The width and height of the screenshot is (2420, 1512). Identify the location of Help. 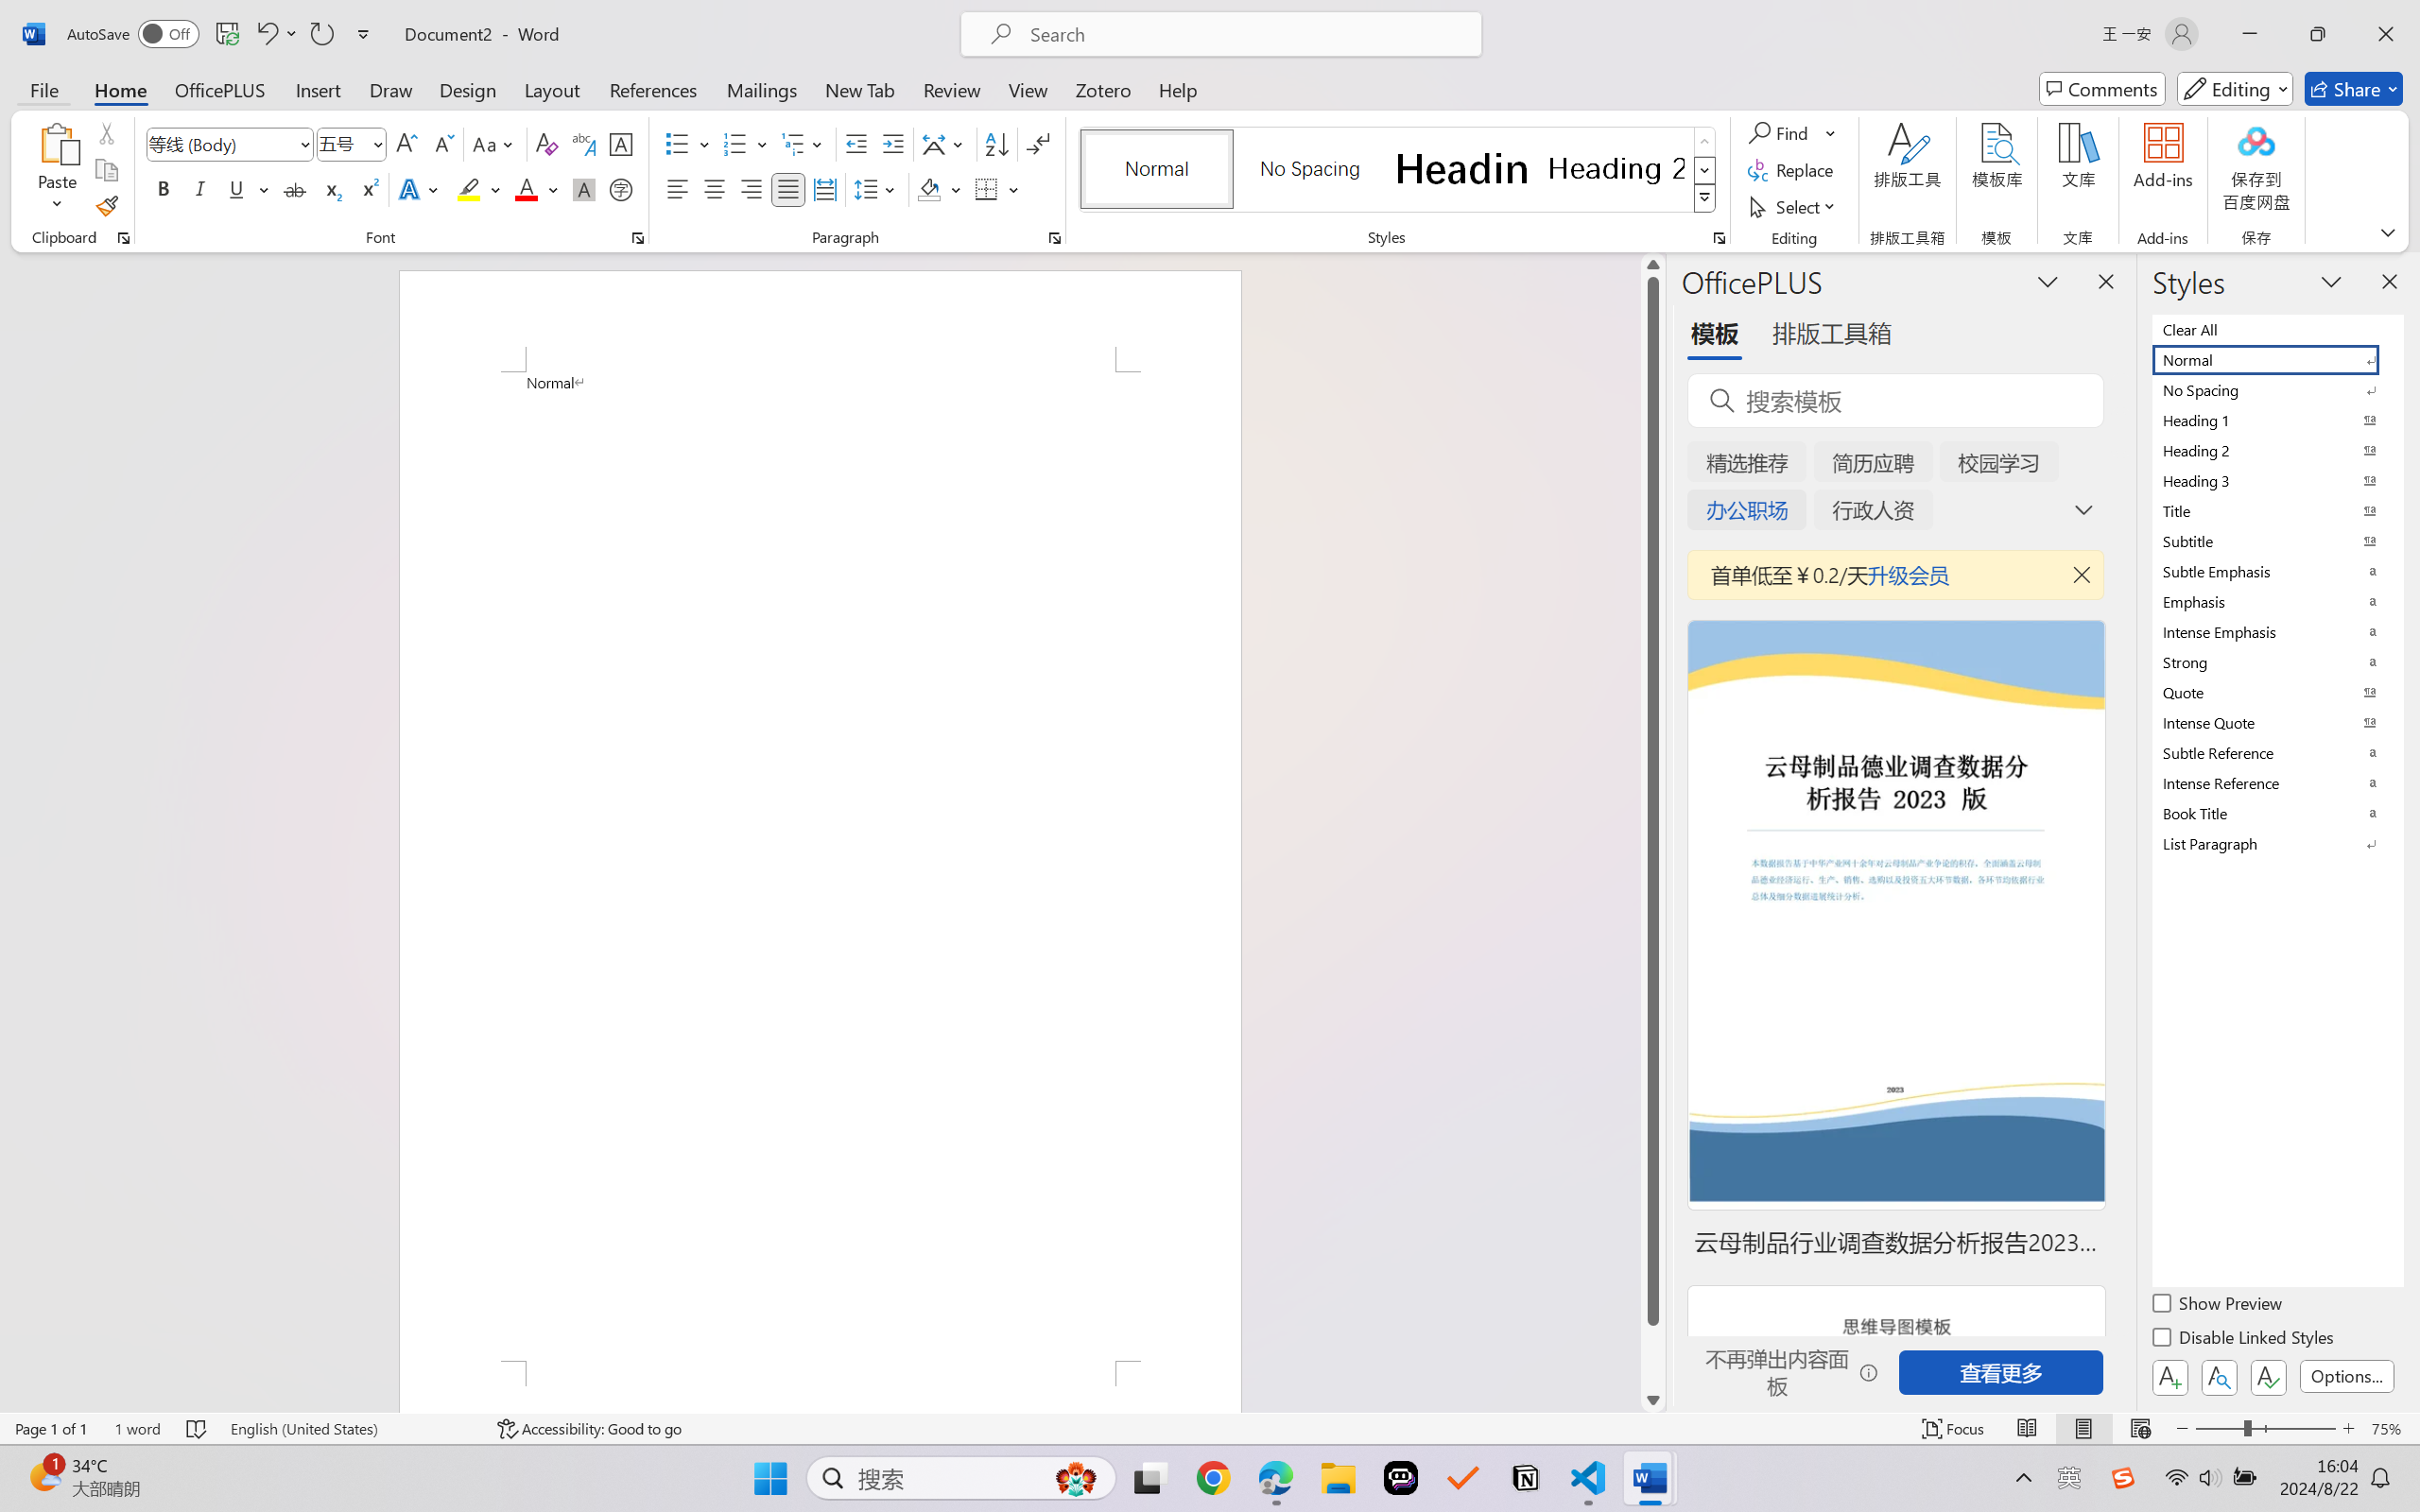
(1177, 89).